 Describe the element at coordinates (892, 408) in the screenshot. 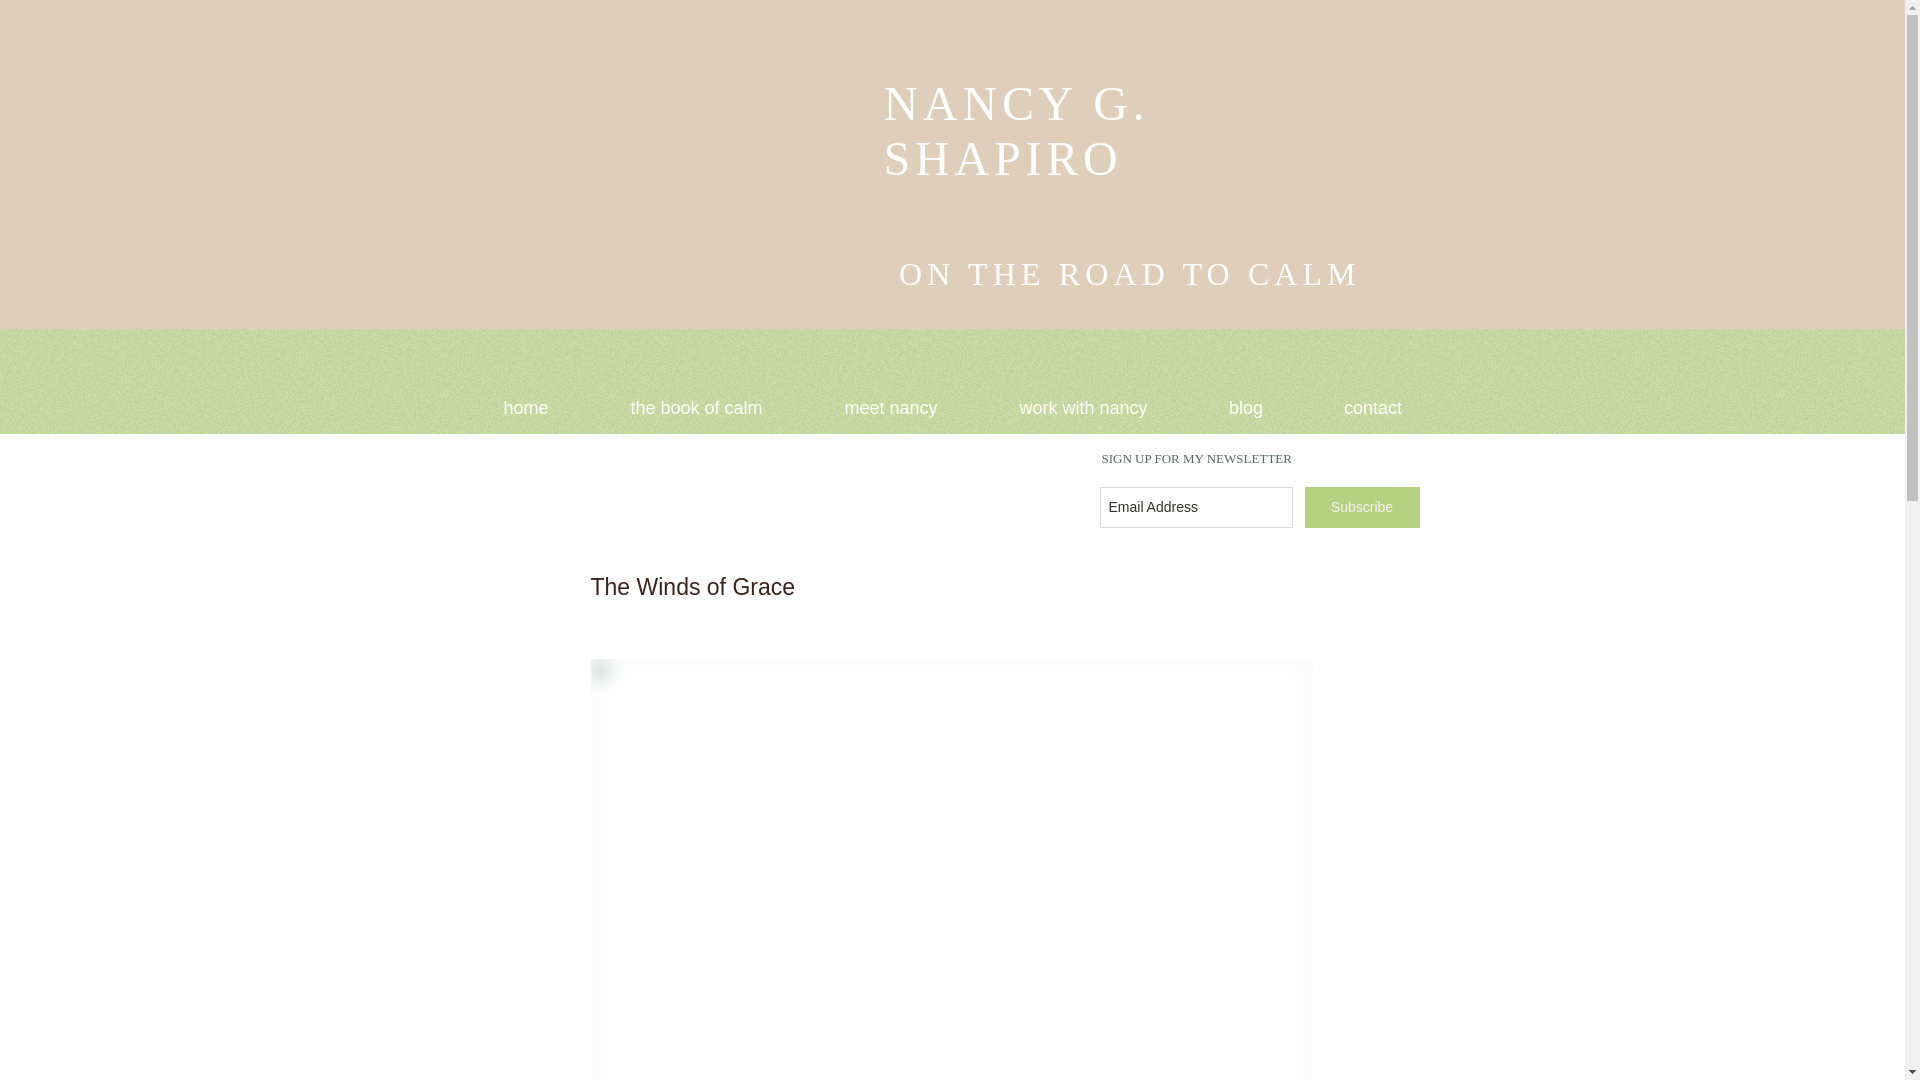

I see `meet nancy` at that location.